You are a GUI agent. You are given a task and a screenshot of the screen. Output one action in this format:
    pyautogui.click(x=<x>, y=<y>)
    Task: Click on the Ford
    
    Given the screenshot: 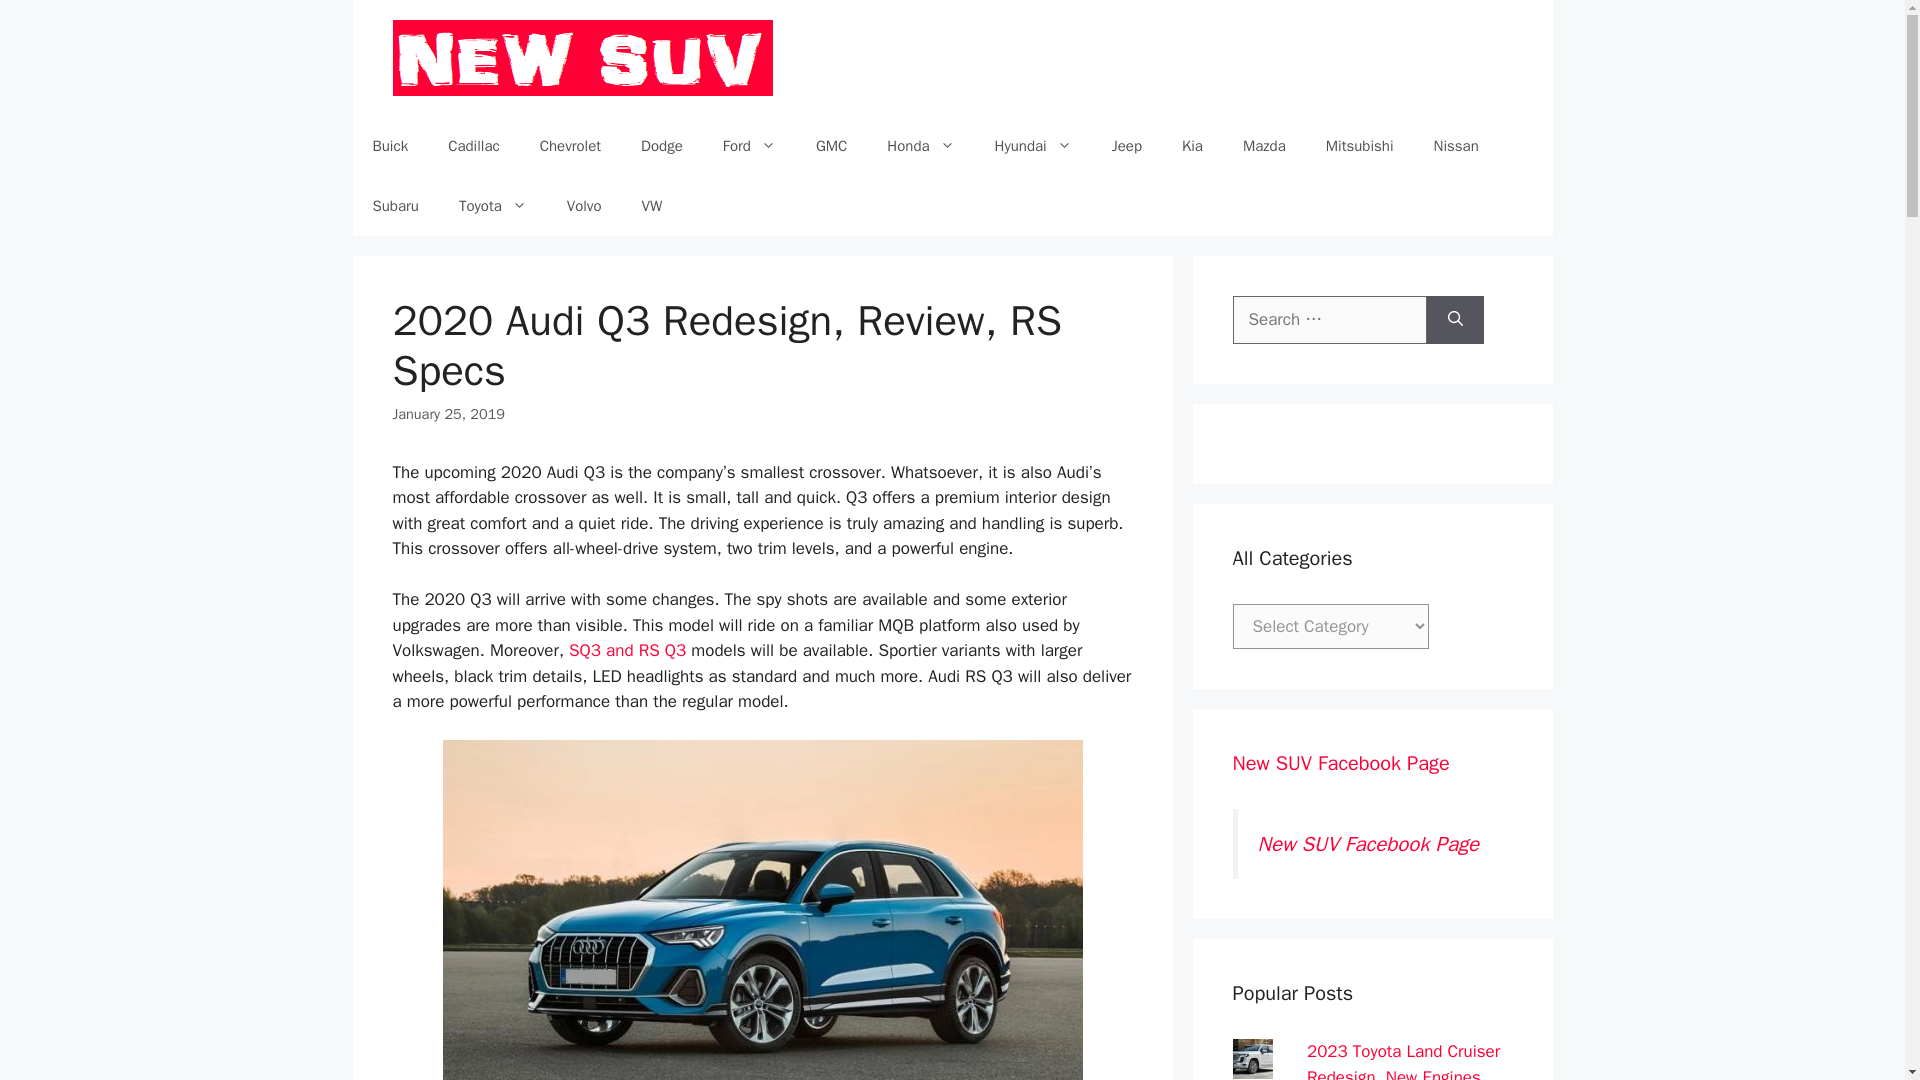 What is the action you would take?
    pyautogui.click(x=749, y=146)
    